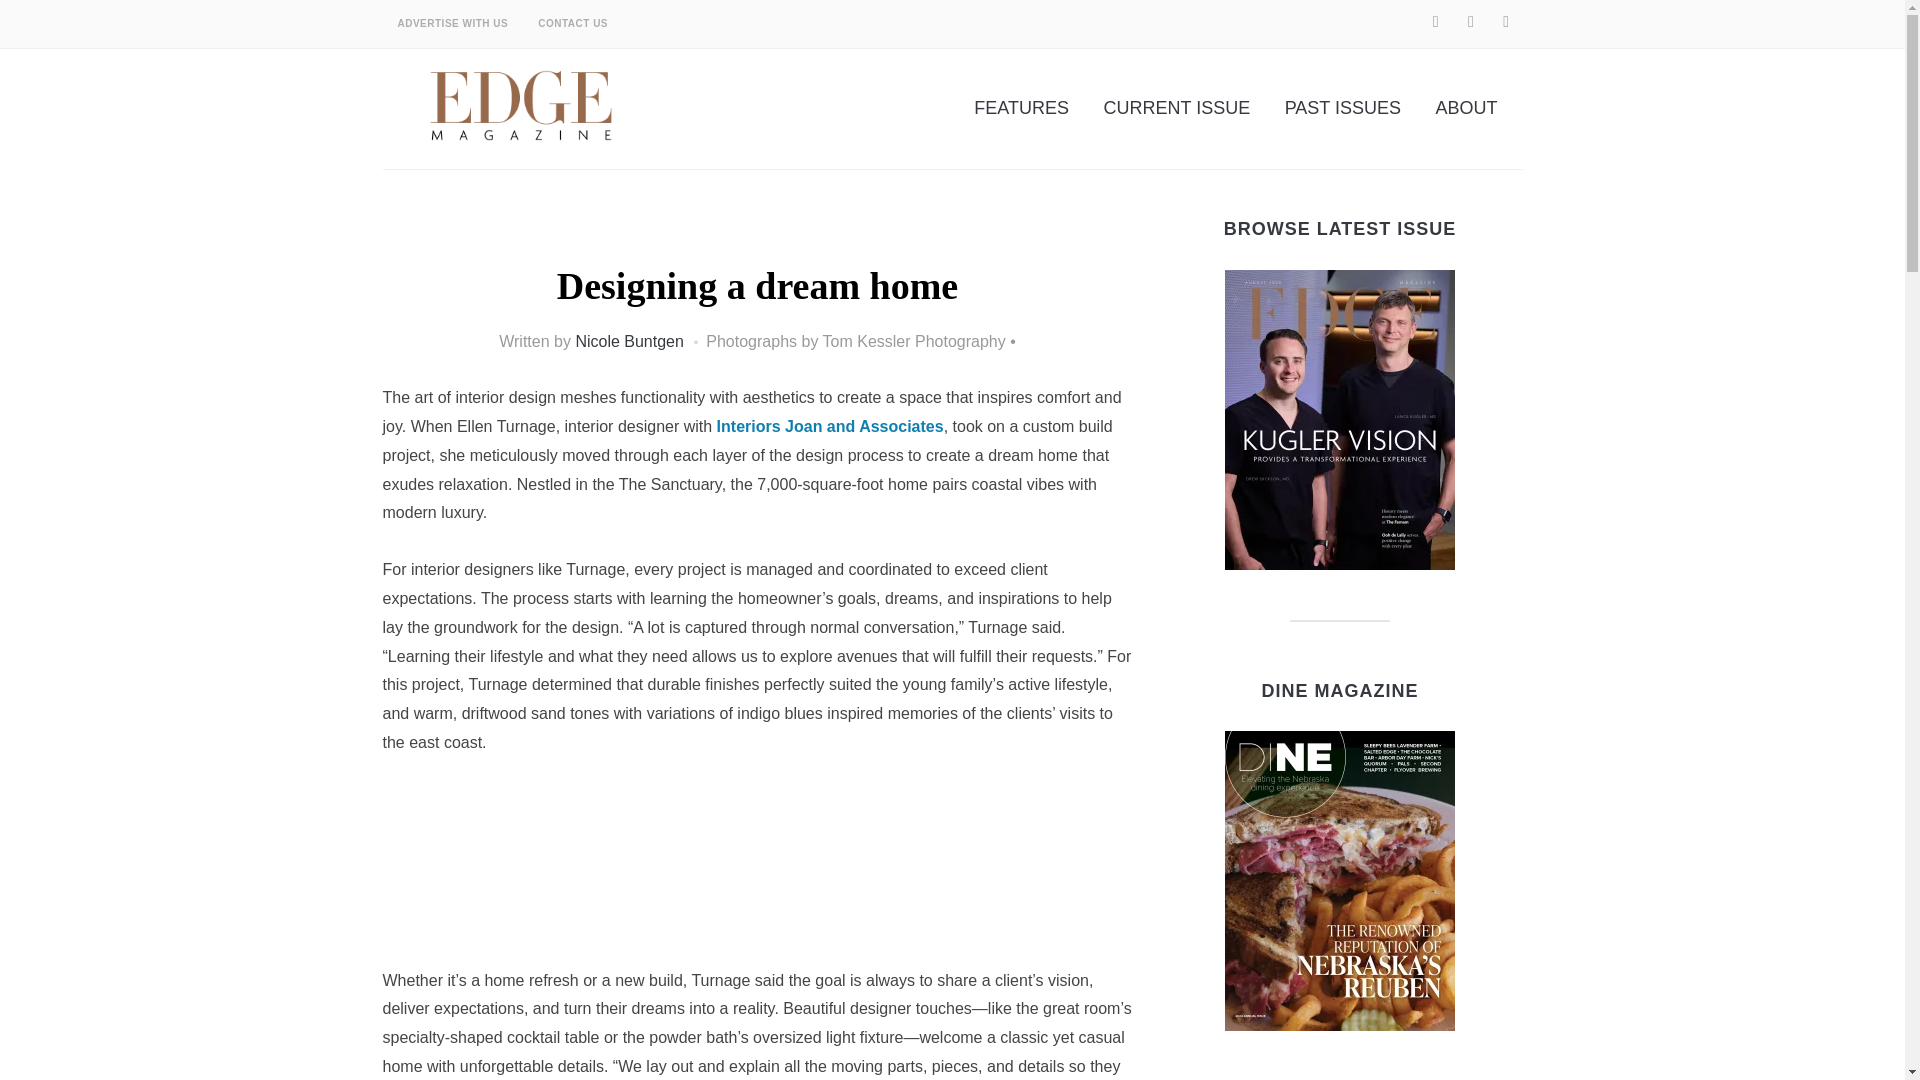  What do you see at coordinates (1436, 22) in the screenshot?
I see `Facebook` at bounding box center [1436, 22].